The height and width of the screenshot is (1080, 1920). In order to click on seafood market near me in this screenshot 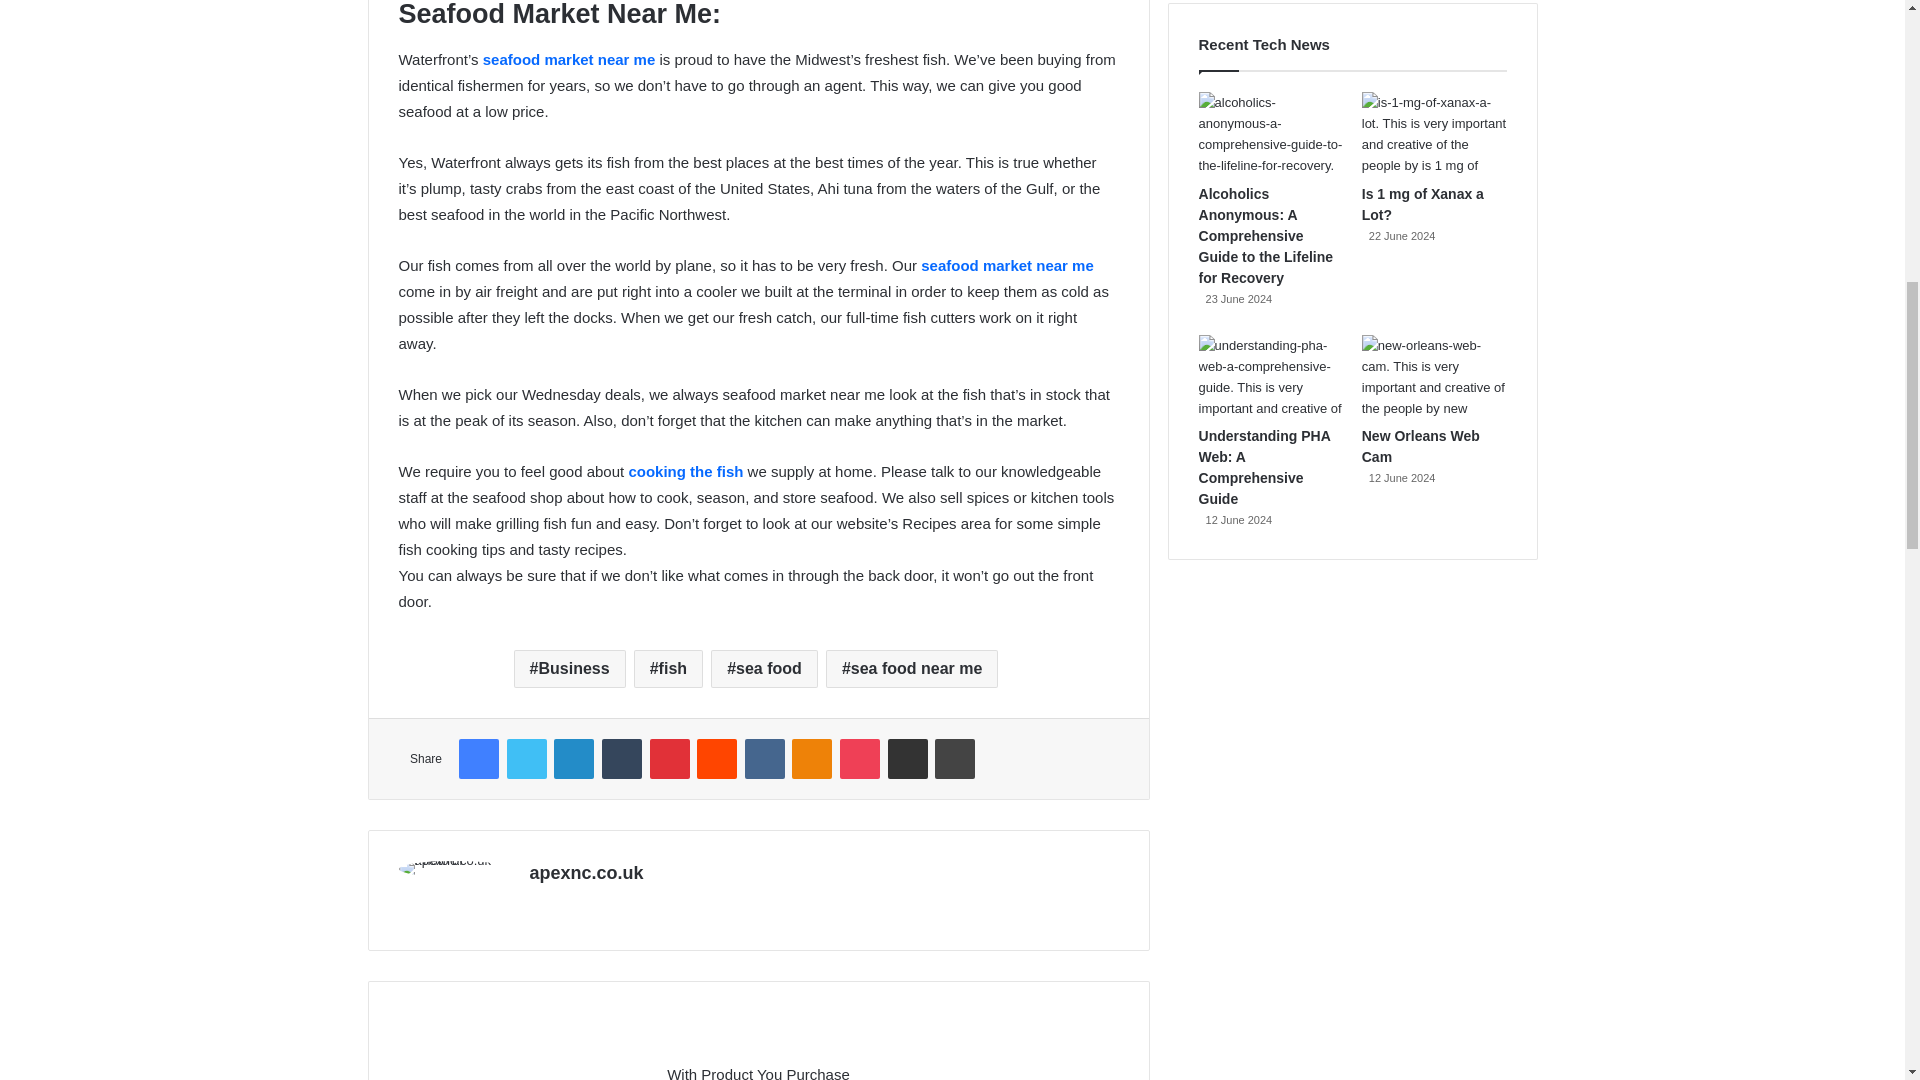, I will do `click(570, 59)`.